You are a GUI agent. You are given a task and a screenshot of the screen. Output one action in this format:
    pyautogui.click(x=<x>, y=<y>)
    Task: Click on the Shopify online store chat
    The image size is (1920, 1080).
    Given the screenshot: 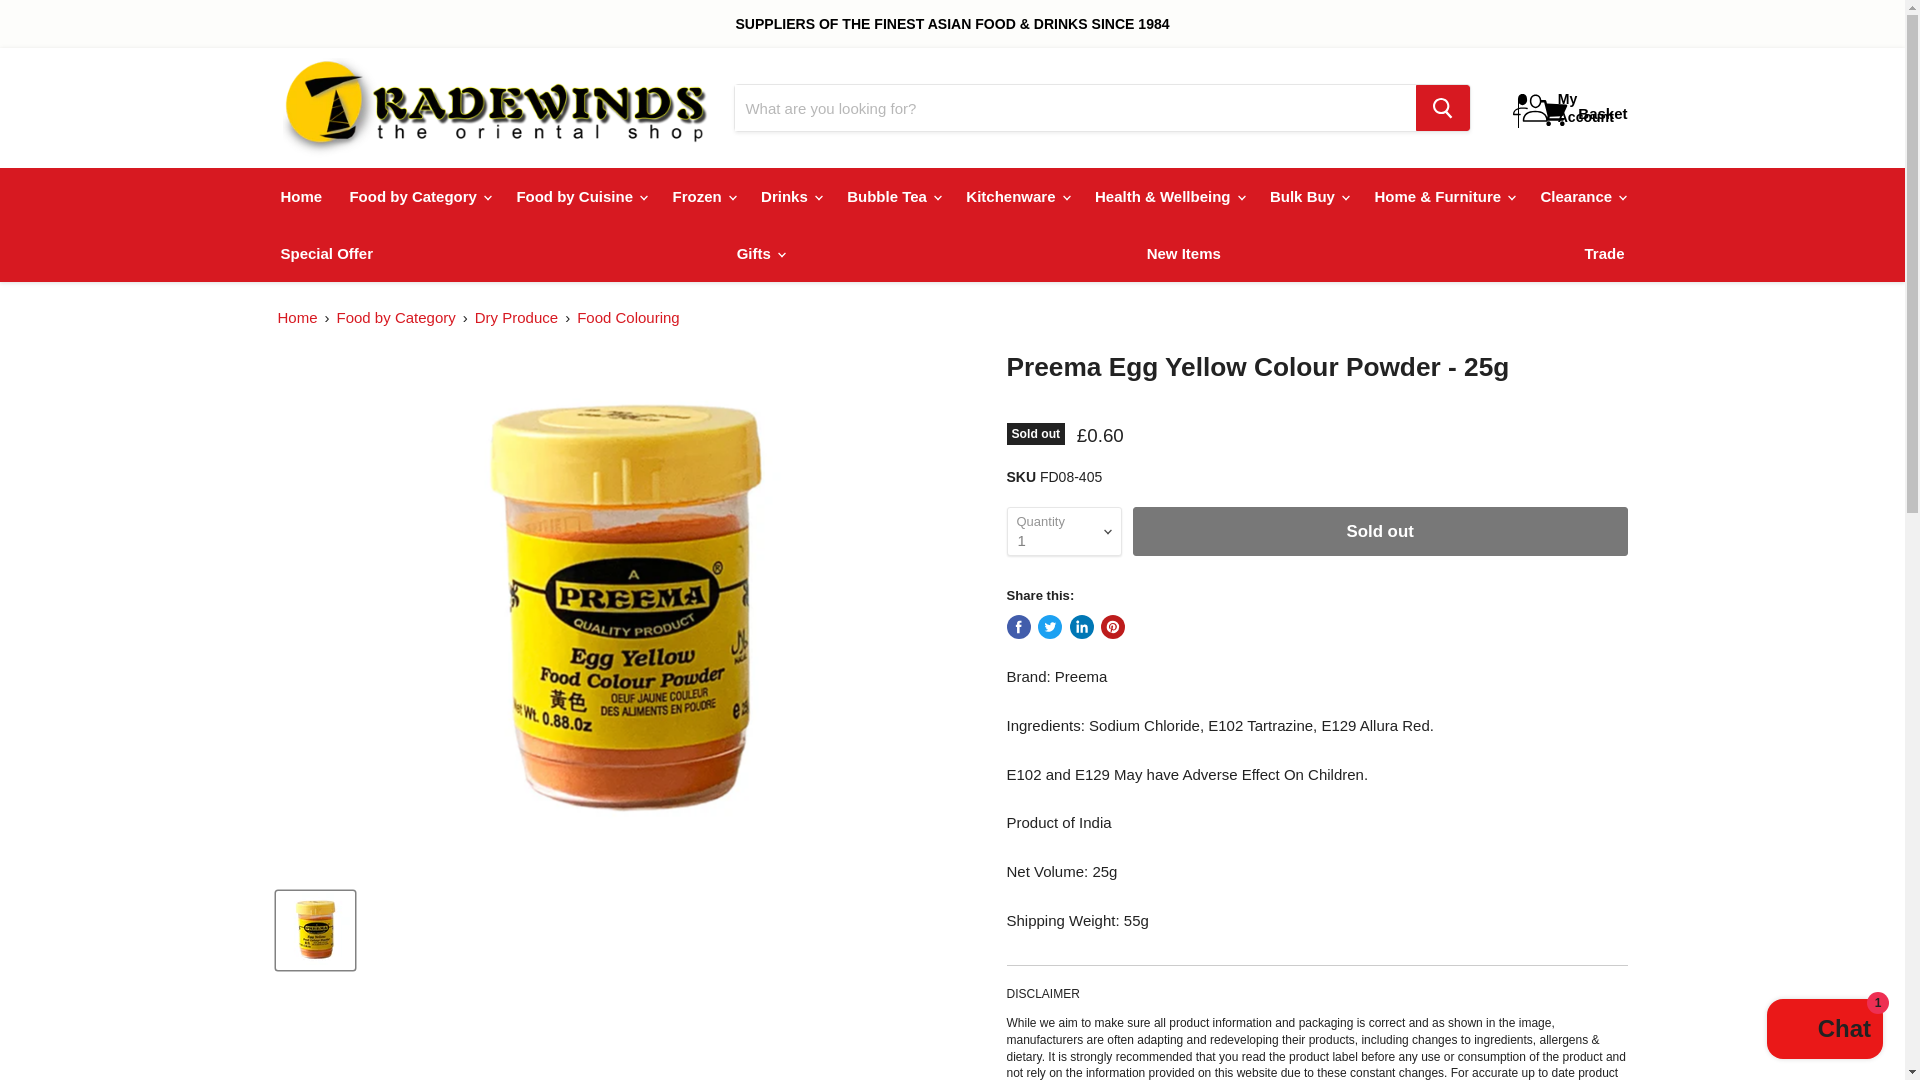 What is the action you would take?
    pyautogui.click(x=1824, y=1031)
    